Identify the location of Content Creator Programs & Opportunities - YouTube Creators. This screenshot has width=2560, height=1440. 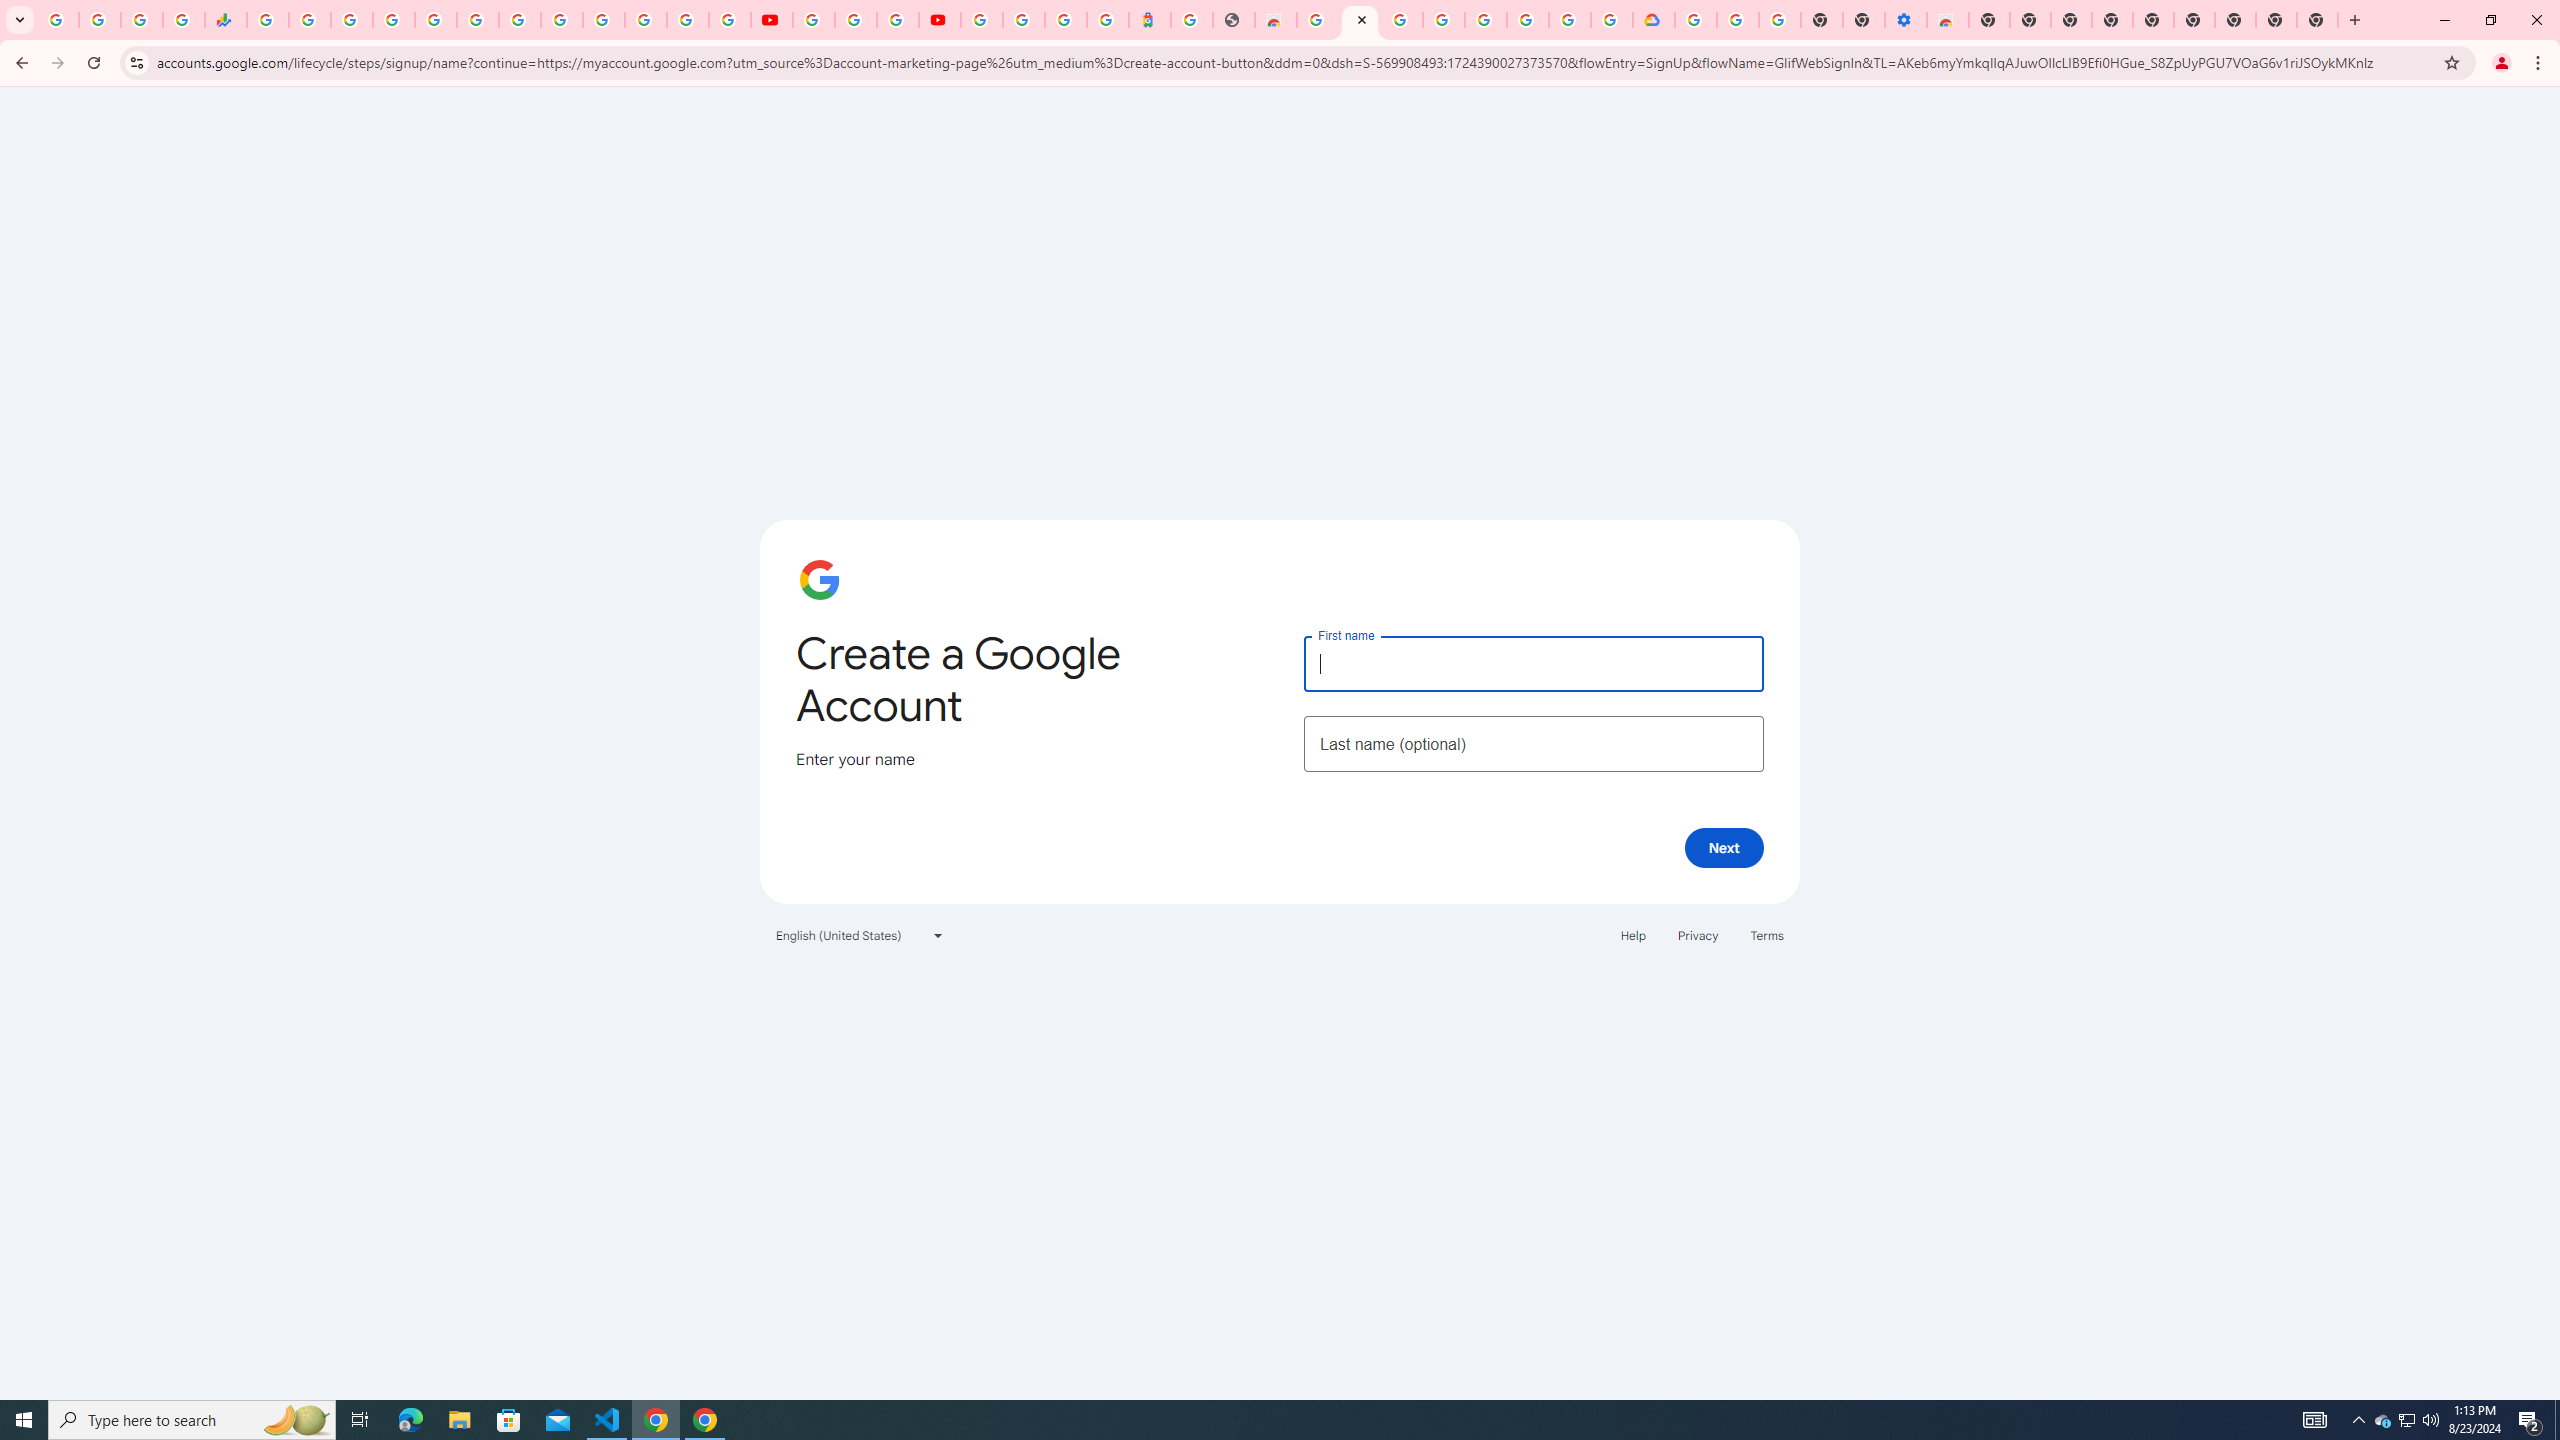
(939, 20).